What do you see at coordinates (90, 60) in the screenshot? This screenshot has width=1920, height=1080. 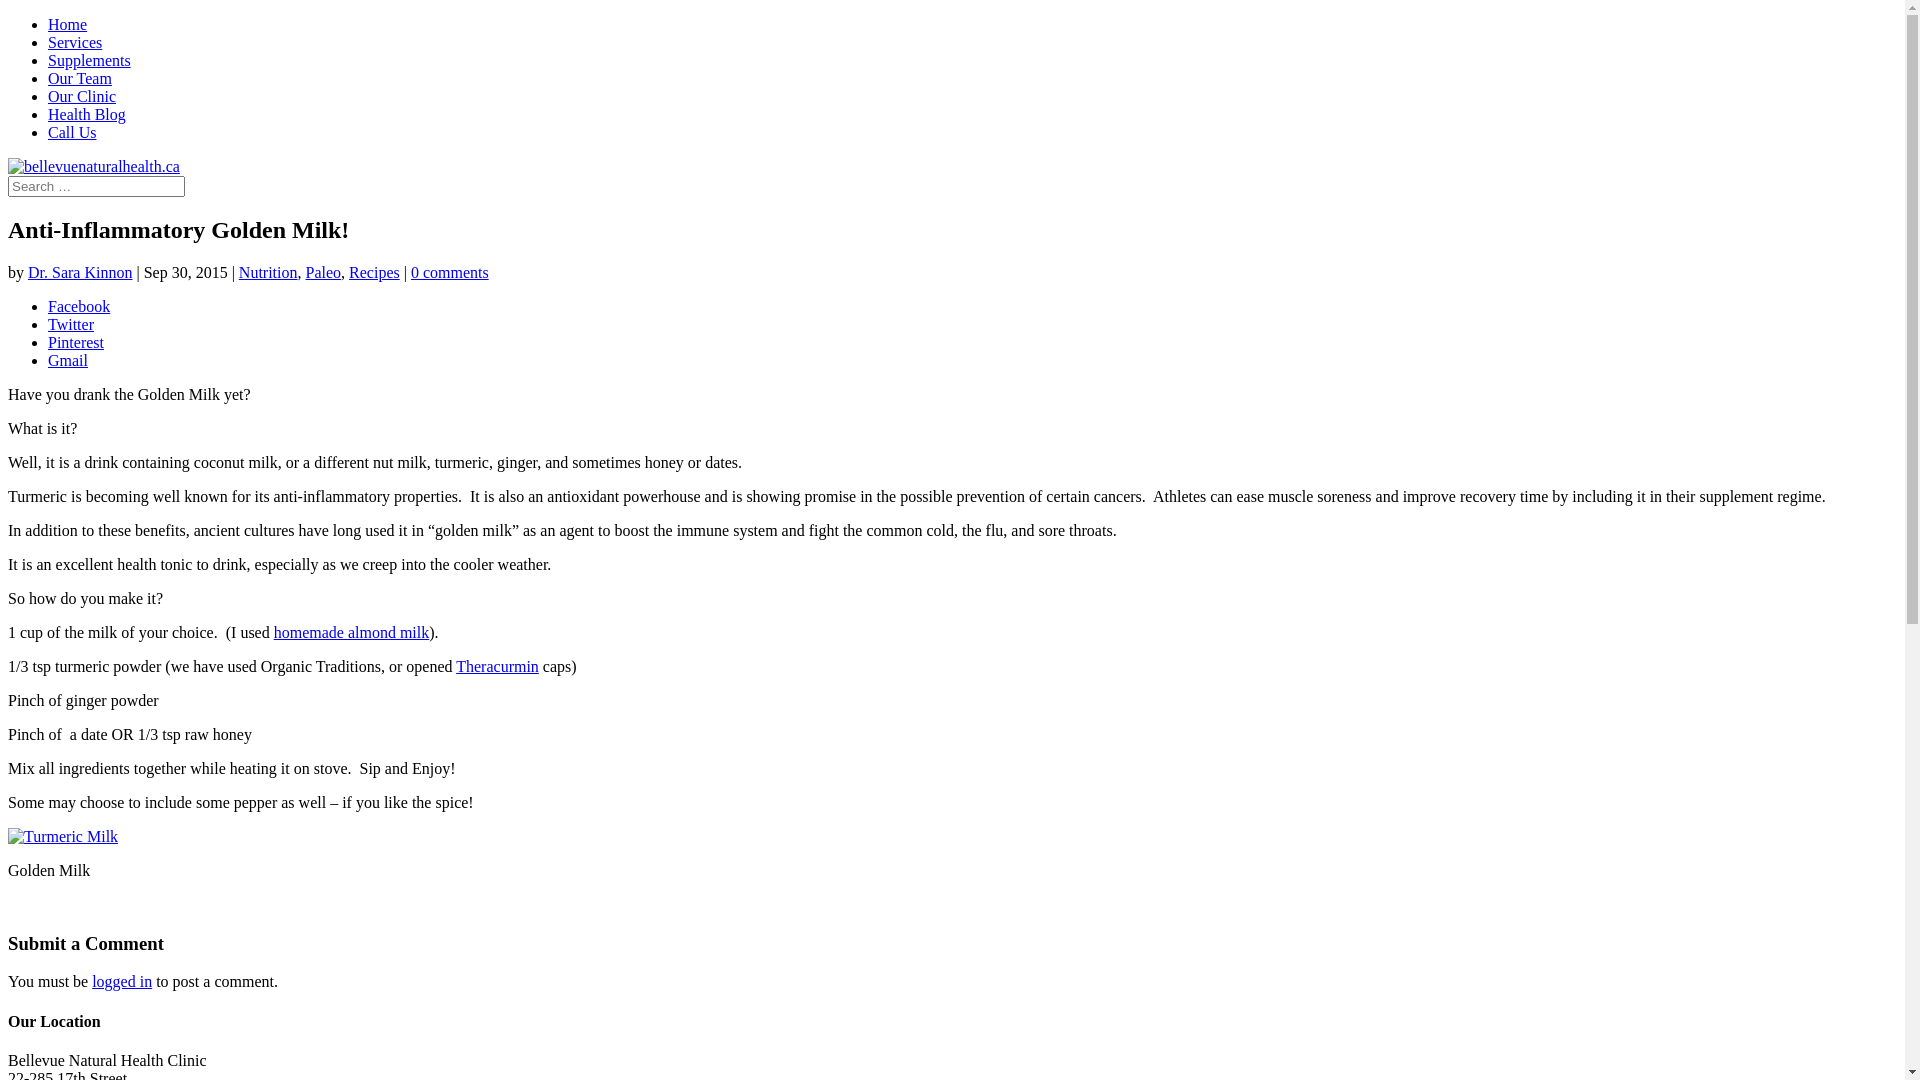 I see `Supplements` at bounding box center [90, 60].